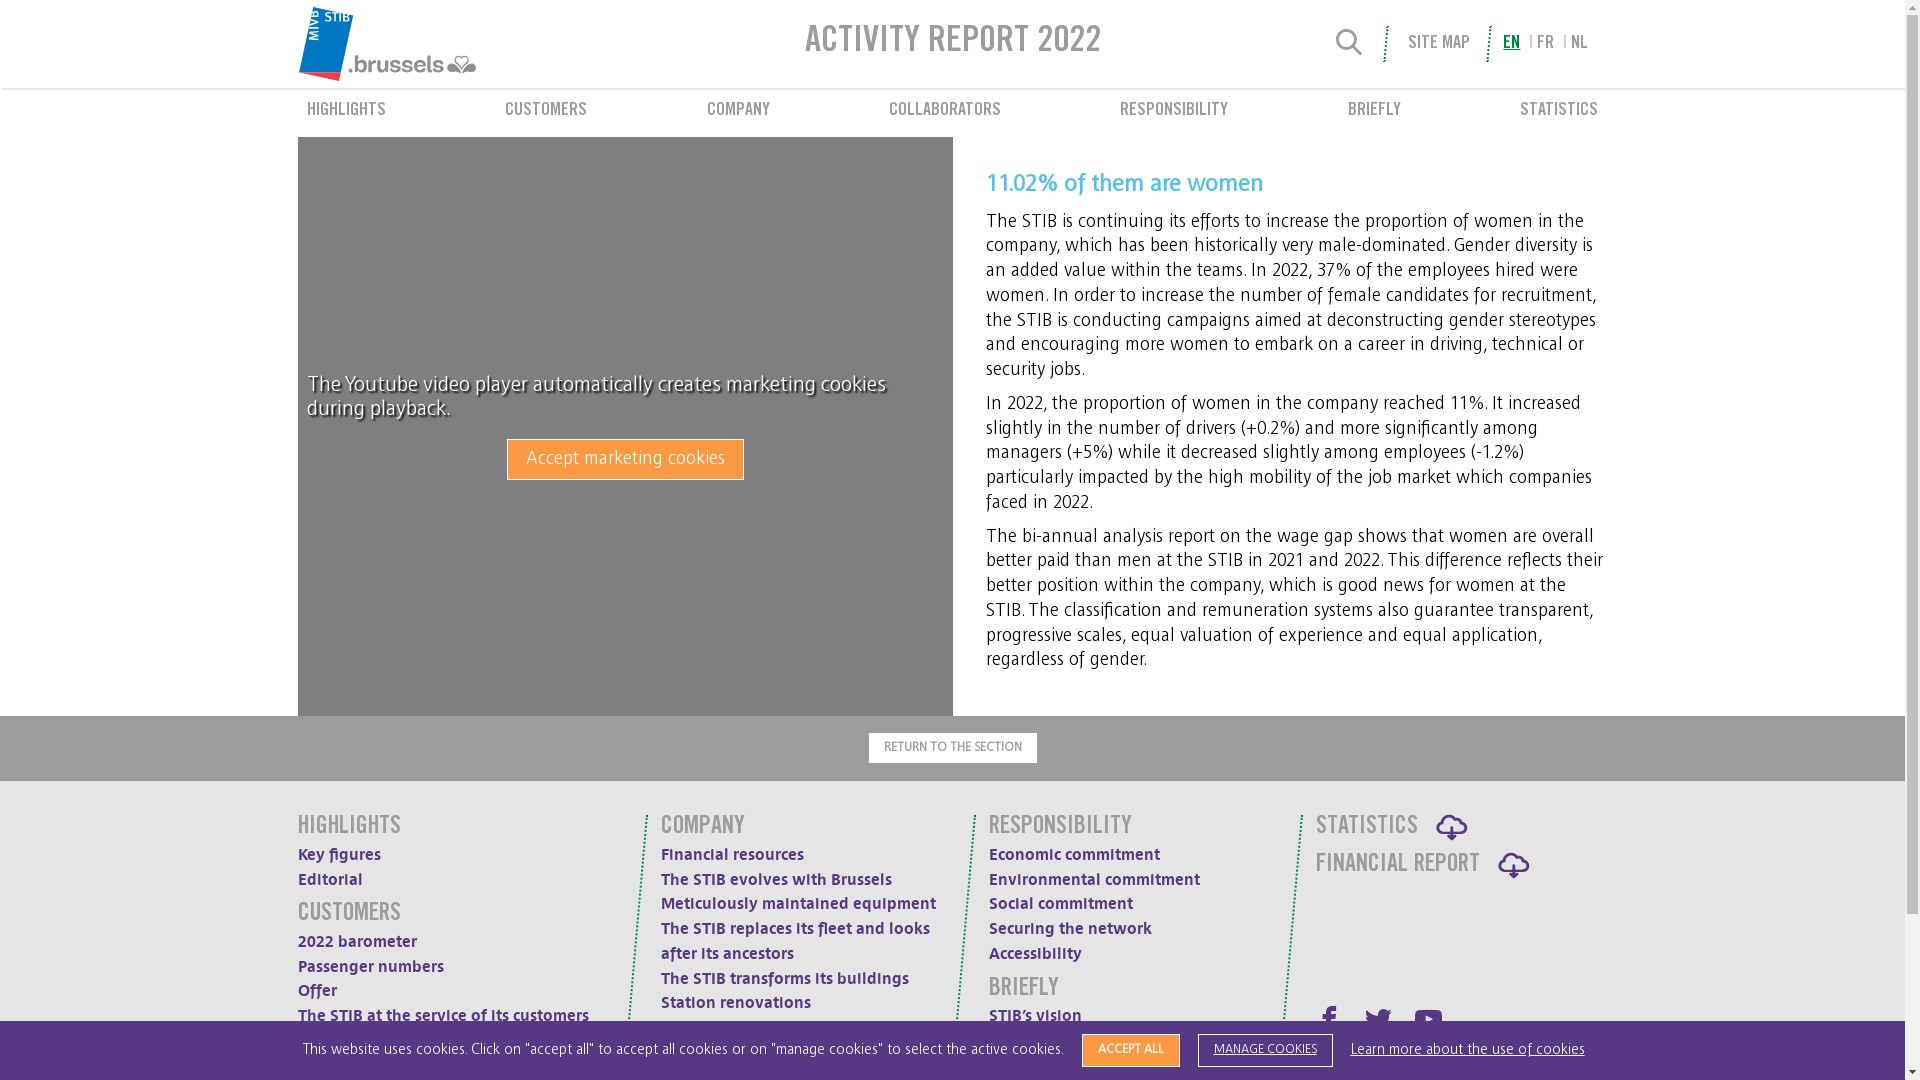  I want to click on HIGHLIGHTS, so click(346, 112).